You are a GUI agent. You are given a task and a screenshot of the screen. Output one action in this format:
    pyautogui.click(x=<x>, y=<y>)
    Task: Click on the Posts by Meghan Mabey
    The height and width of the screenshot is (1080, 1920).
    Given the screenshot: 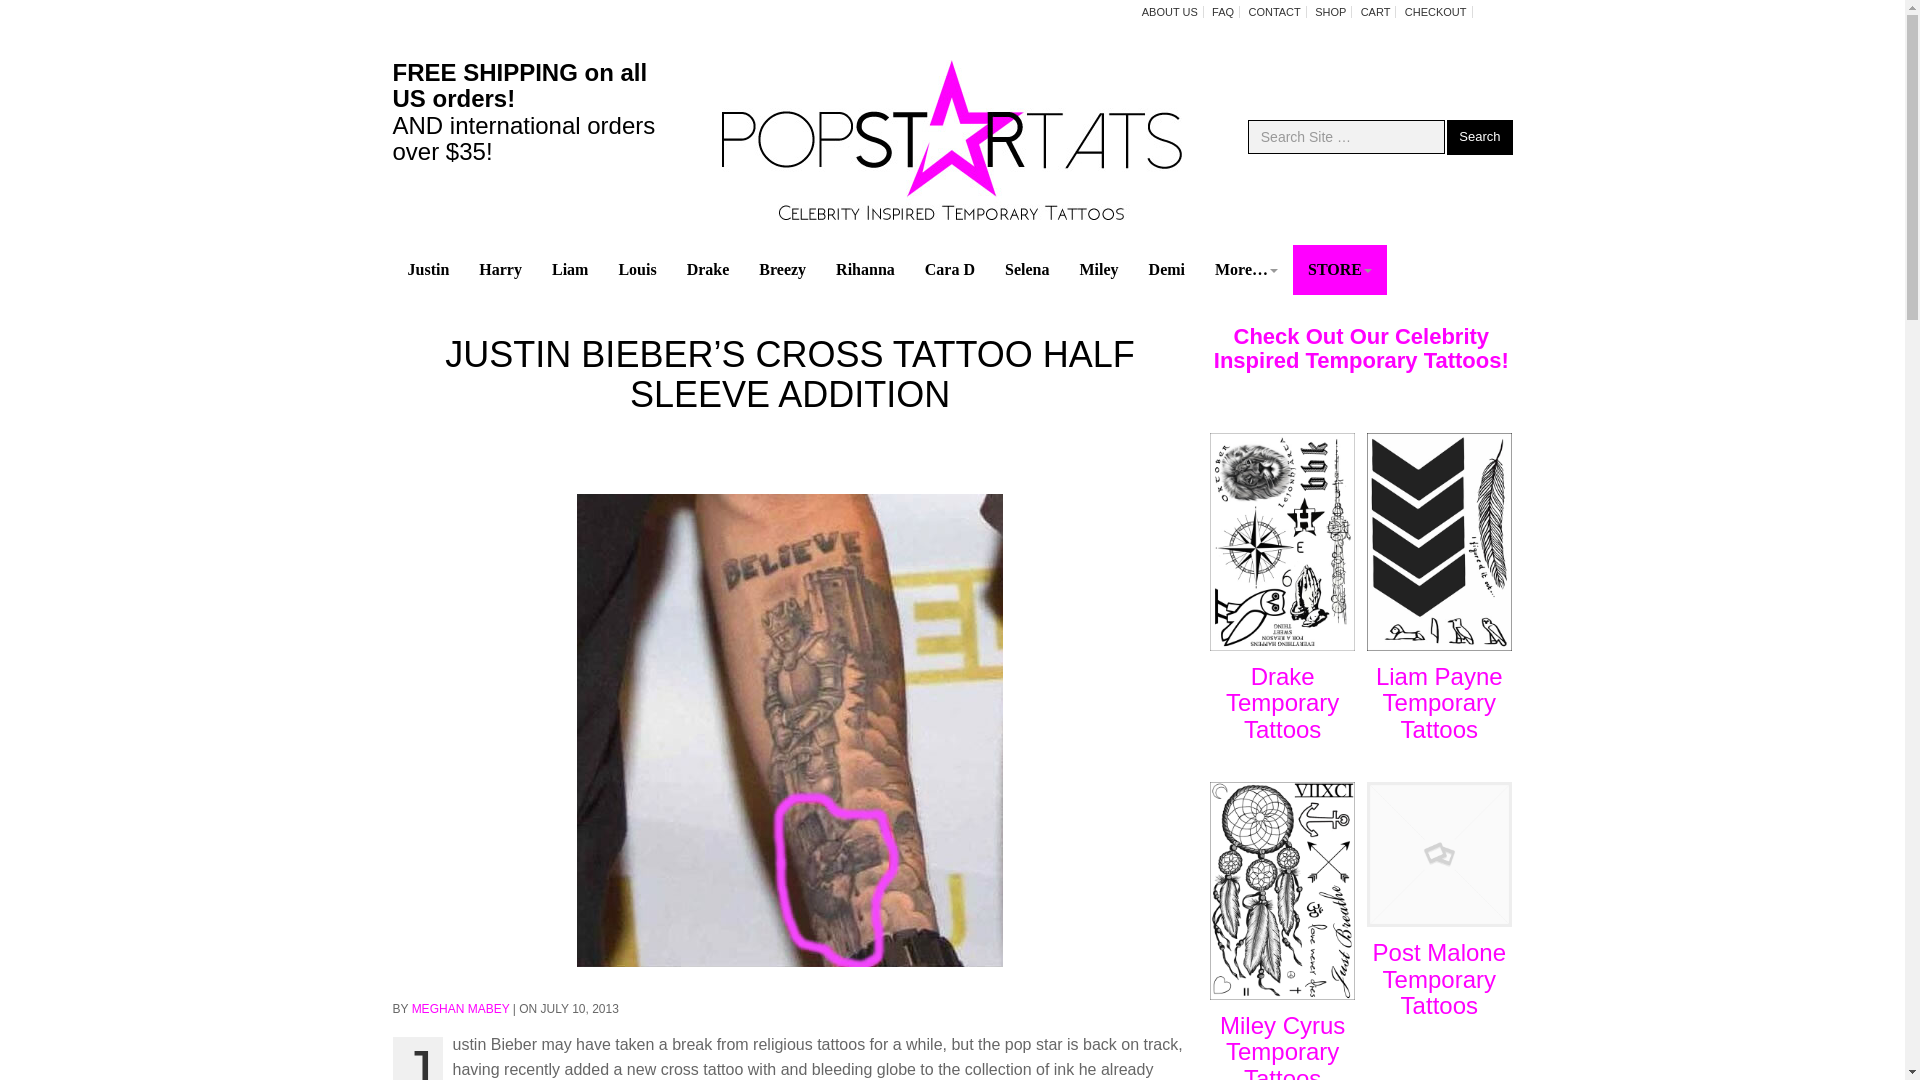 What is the action you would take?
    pyautogui.click(x=461, y=1009)
    